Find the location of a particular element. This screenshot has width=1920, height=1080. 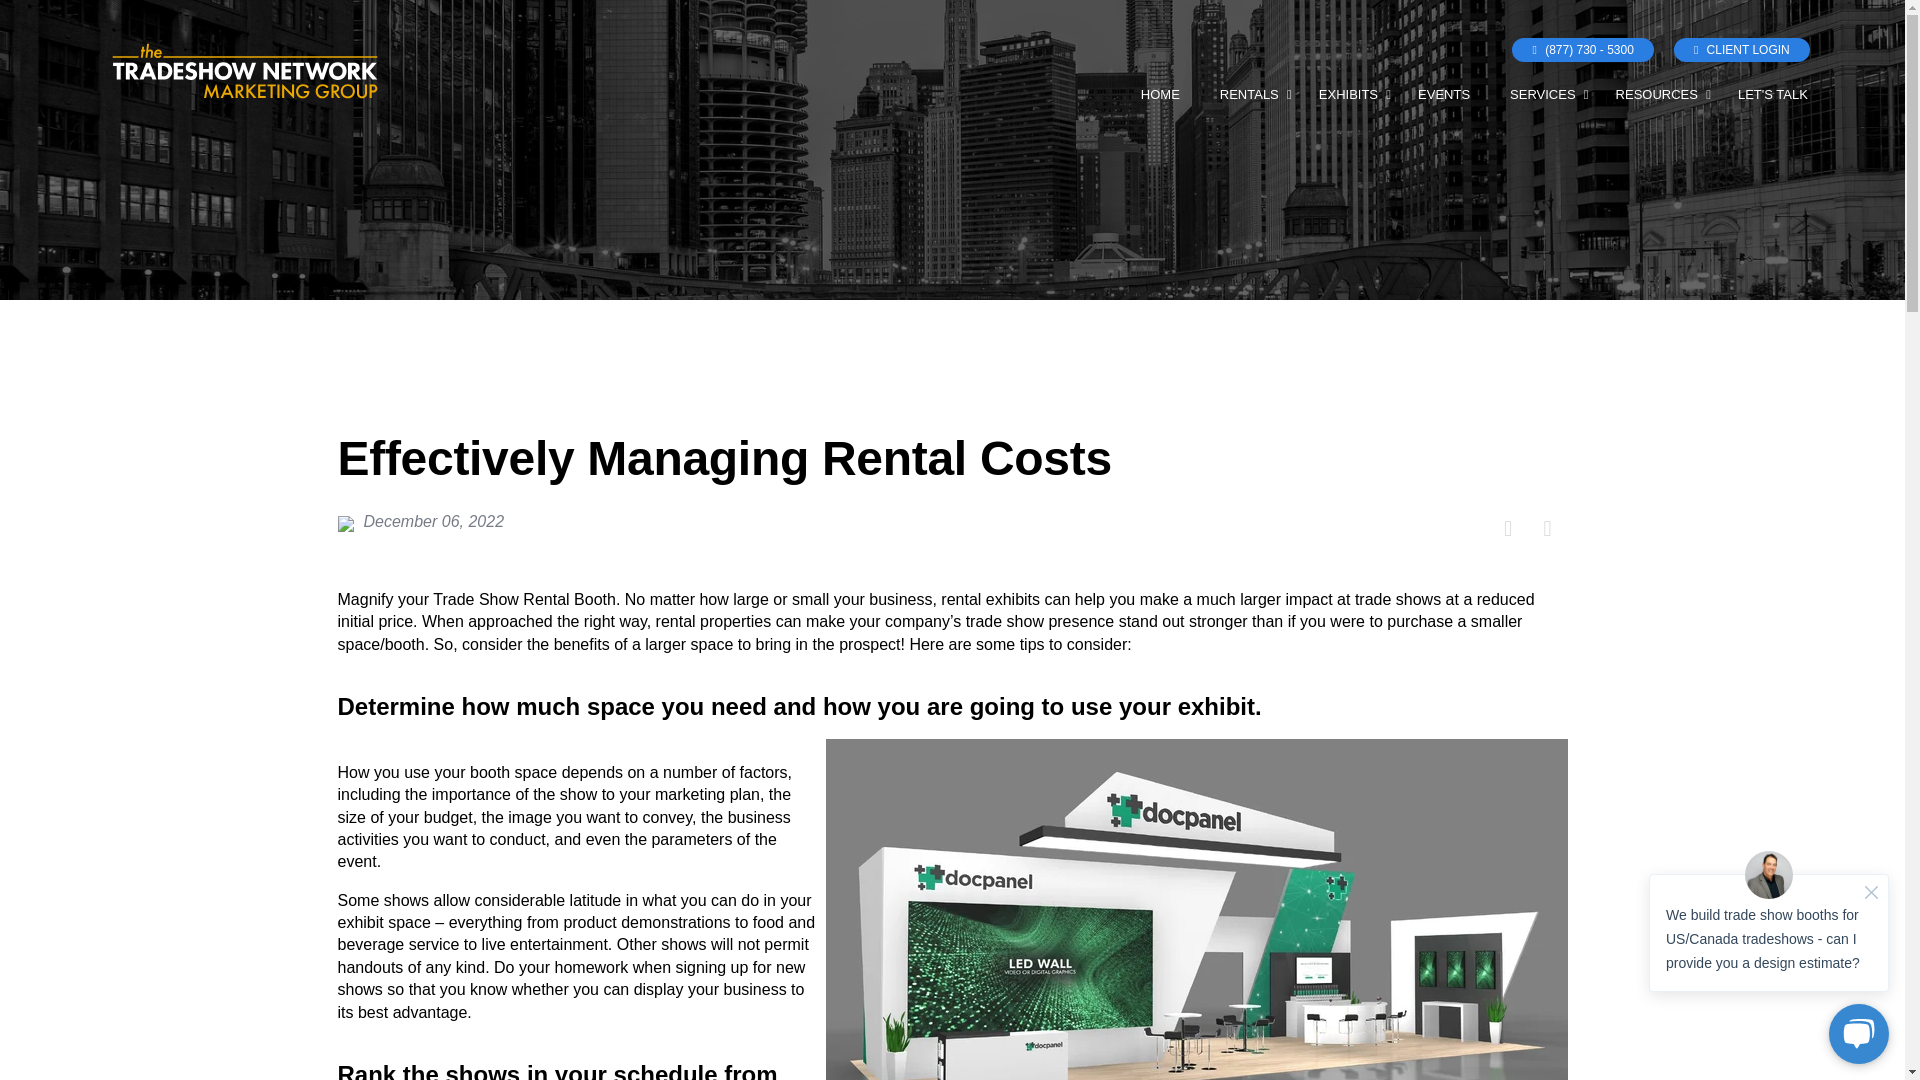

HOME is located at coordinates (1160, 90).